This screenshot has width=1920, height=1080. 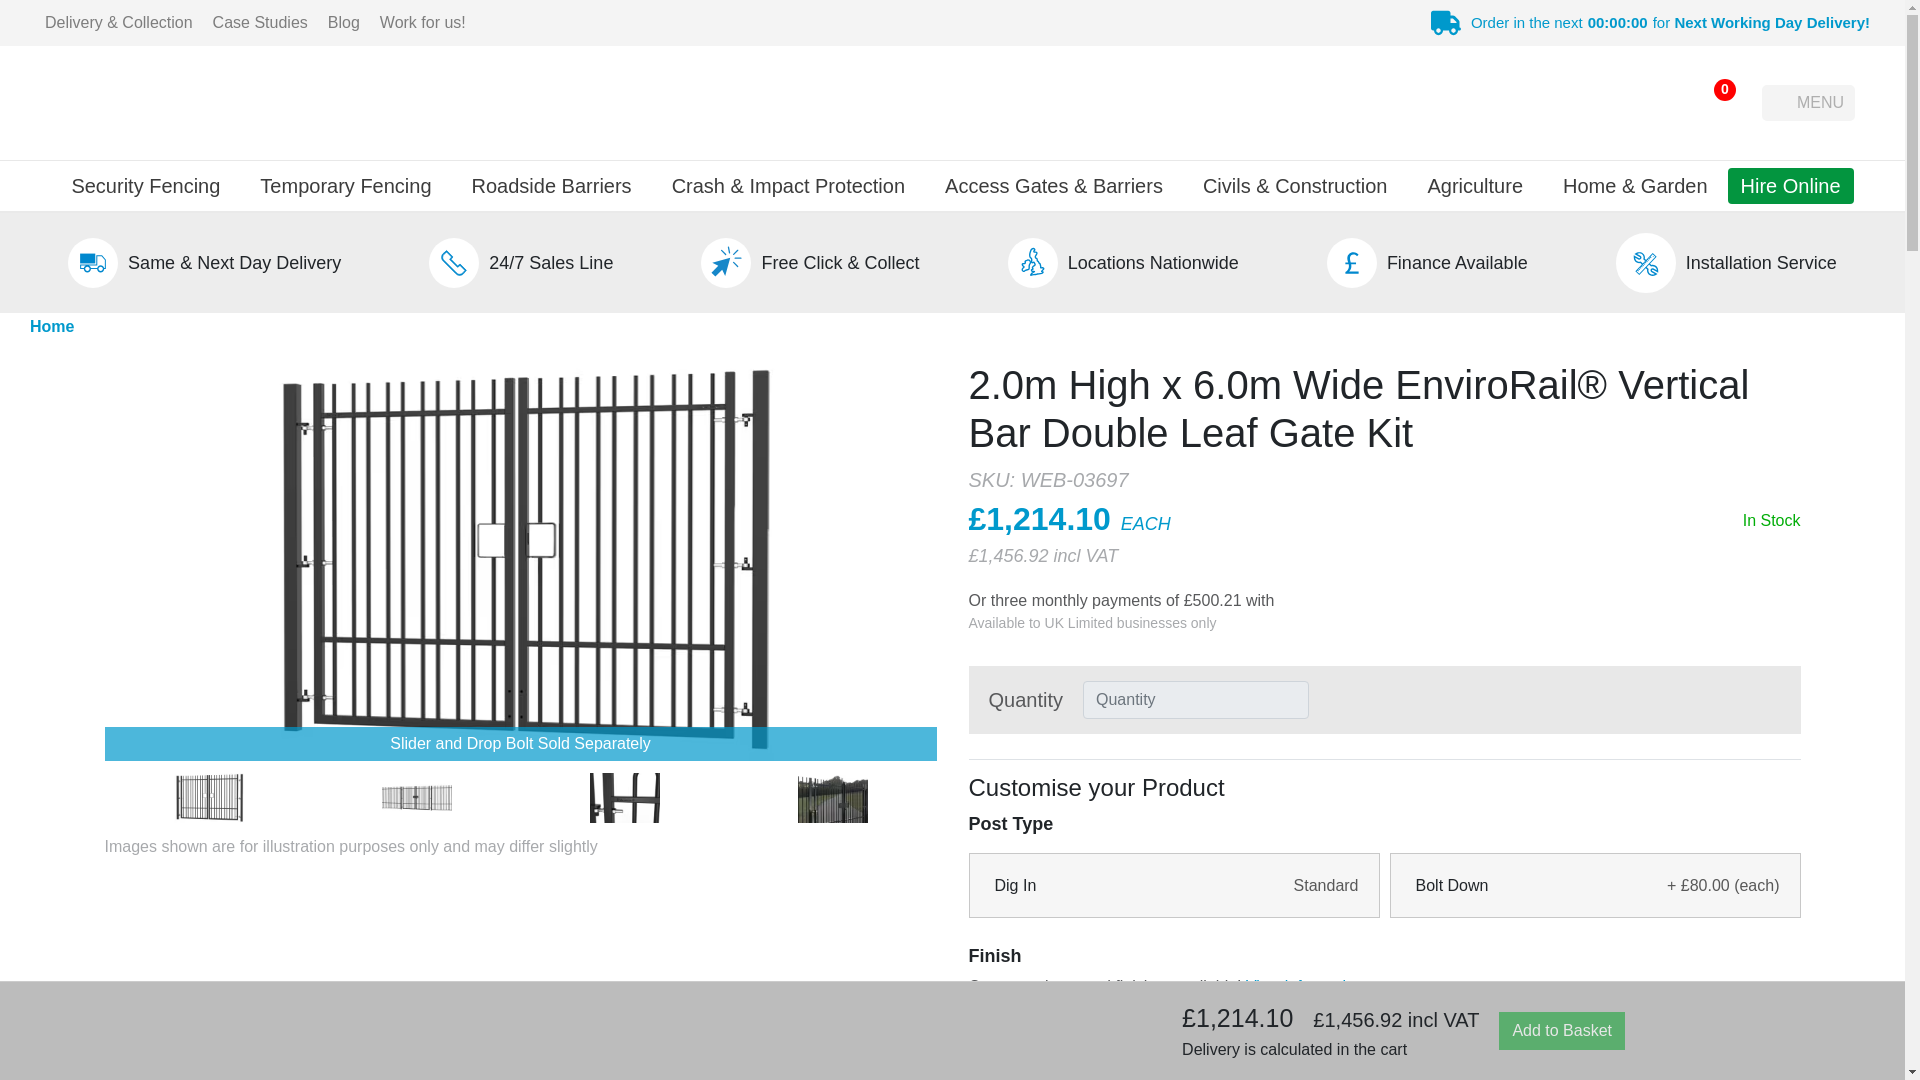 I want to click on Installation Service, so click(x=1761, y=262).